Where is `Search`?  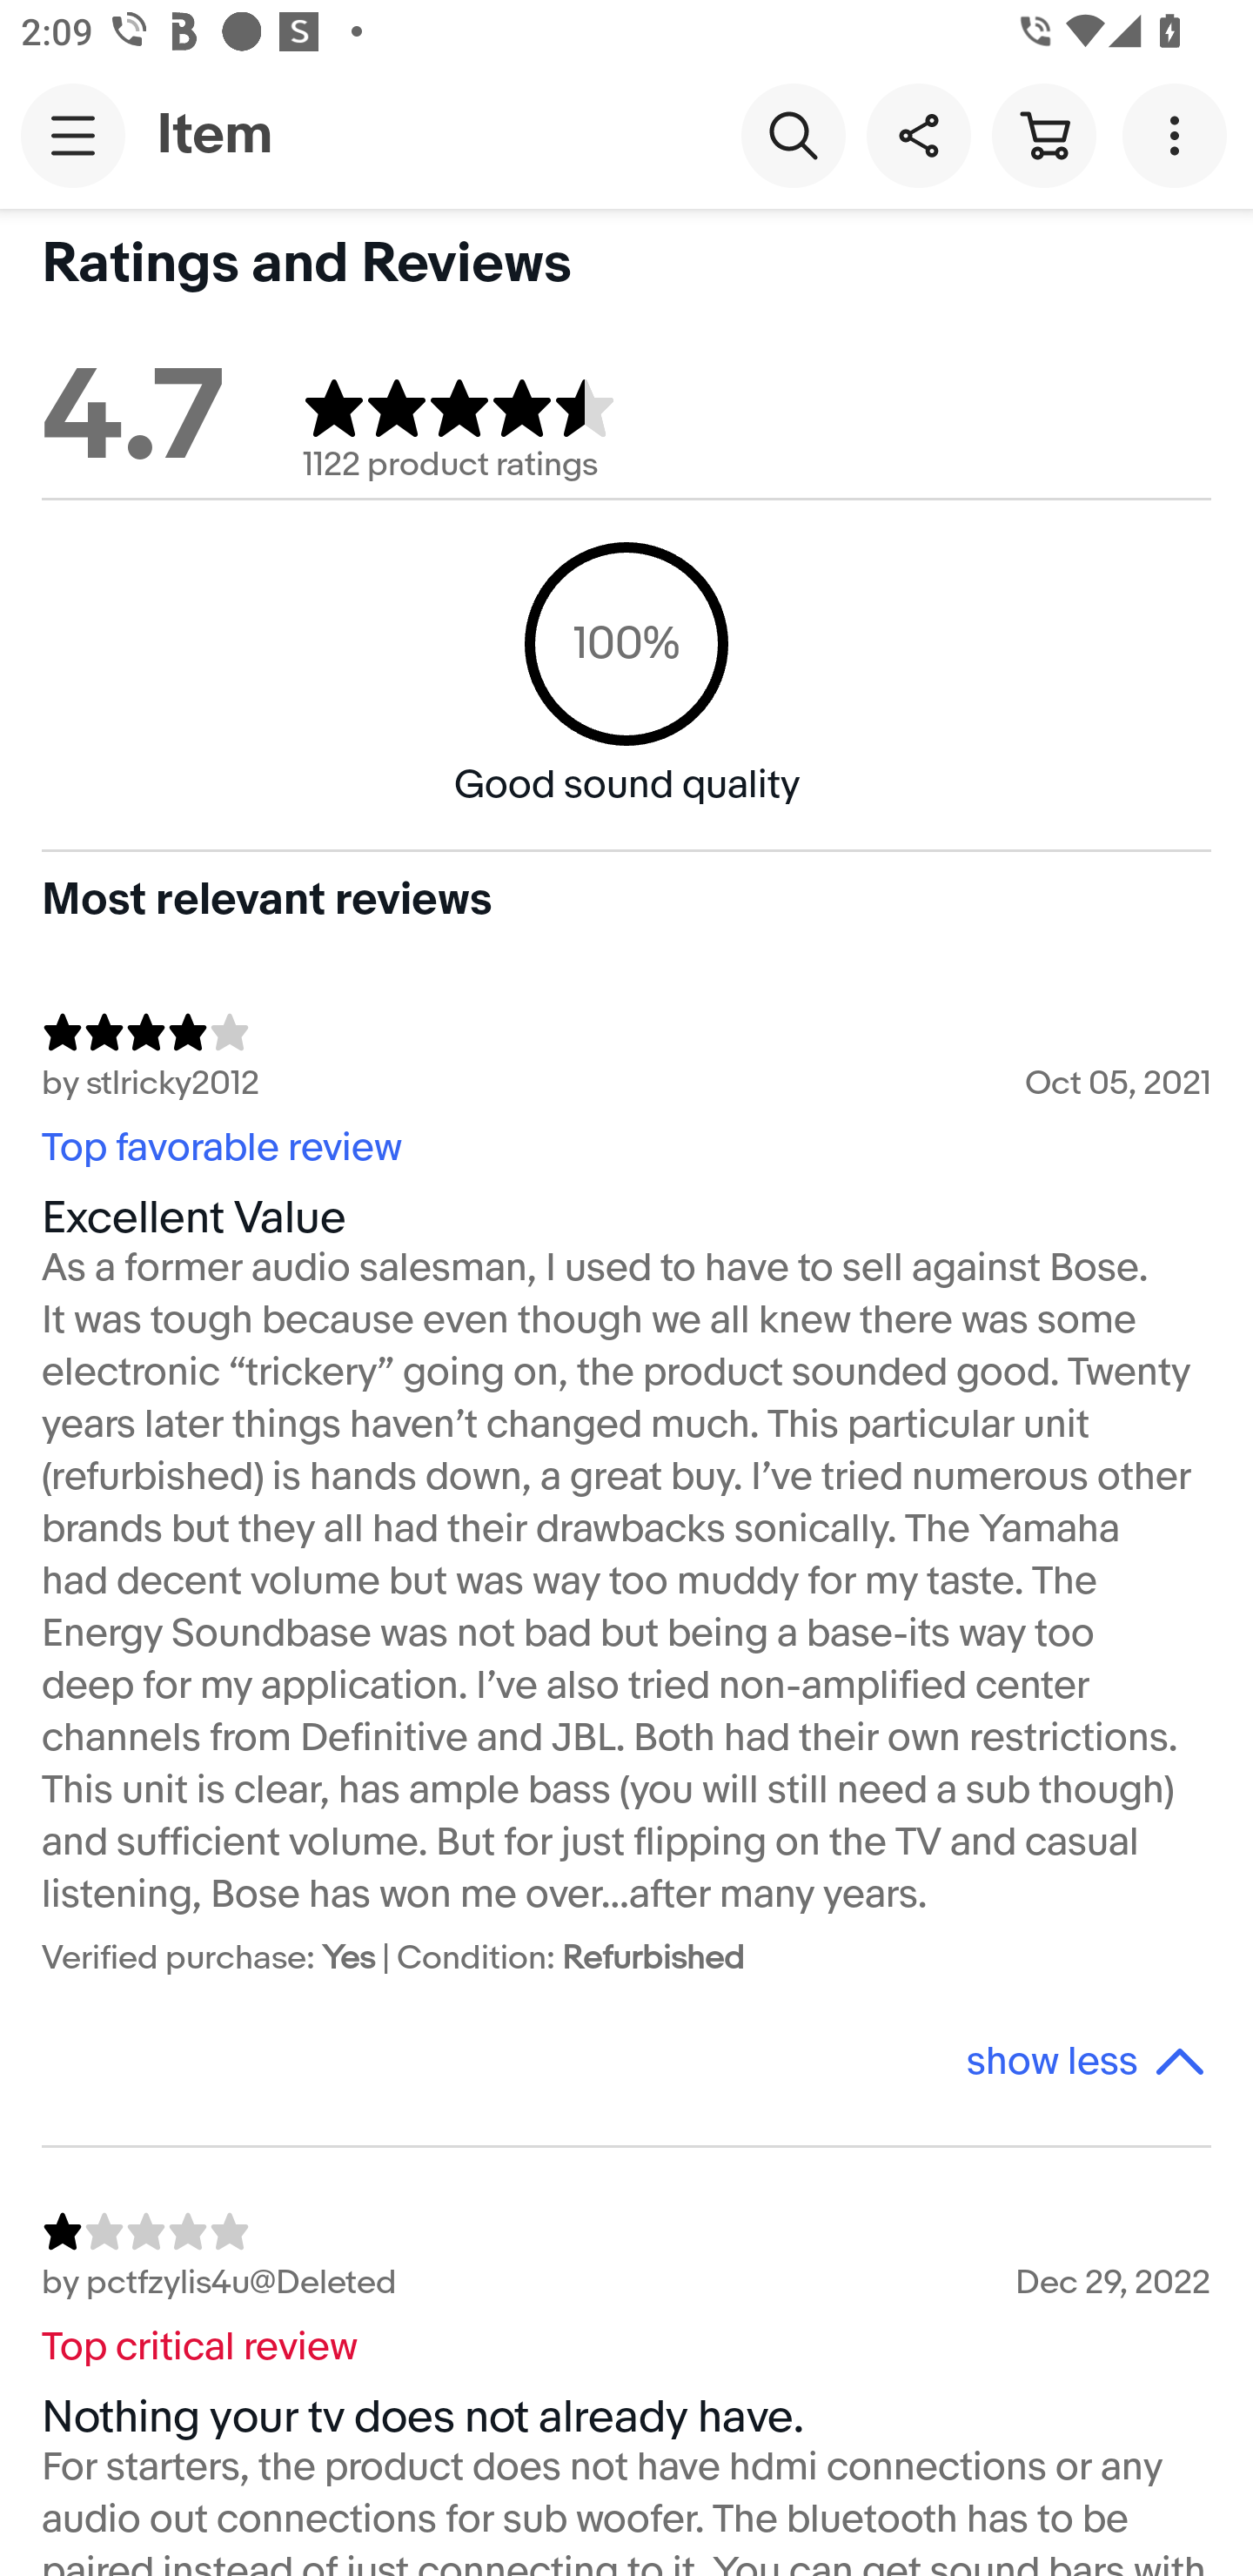 Search is located at coordinates (793, 134).